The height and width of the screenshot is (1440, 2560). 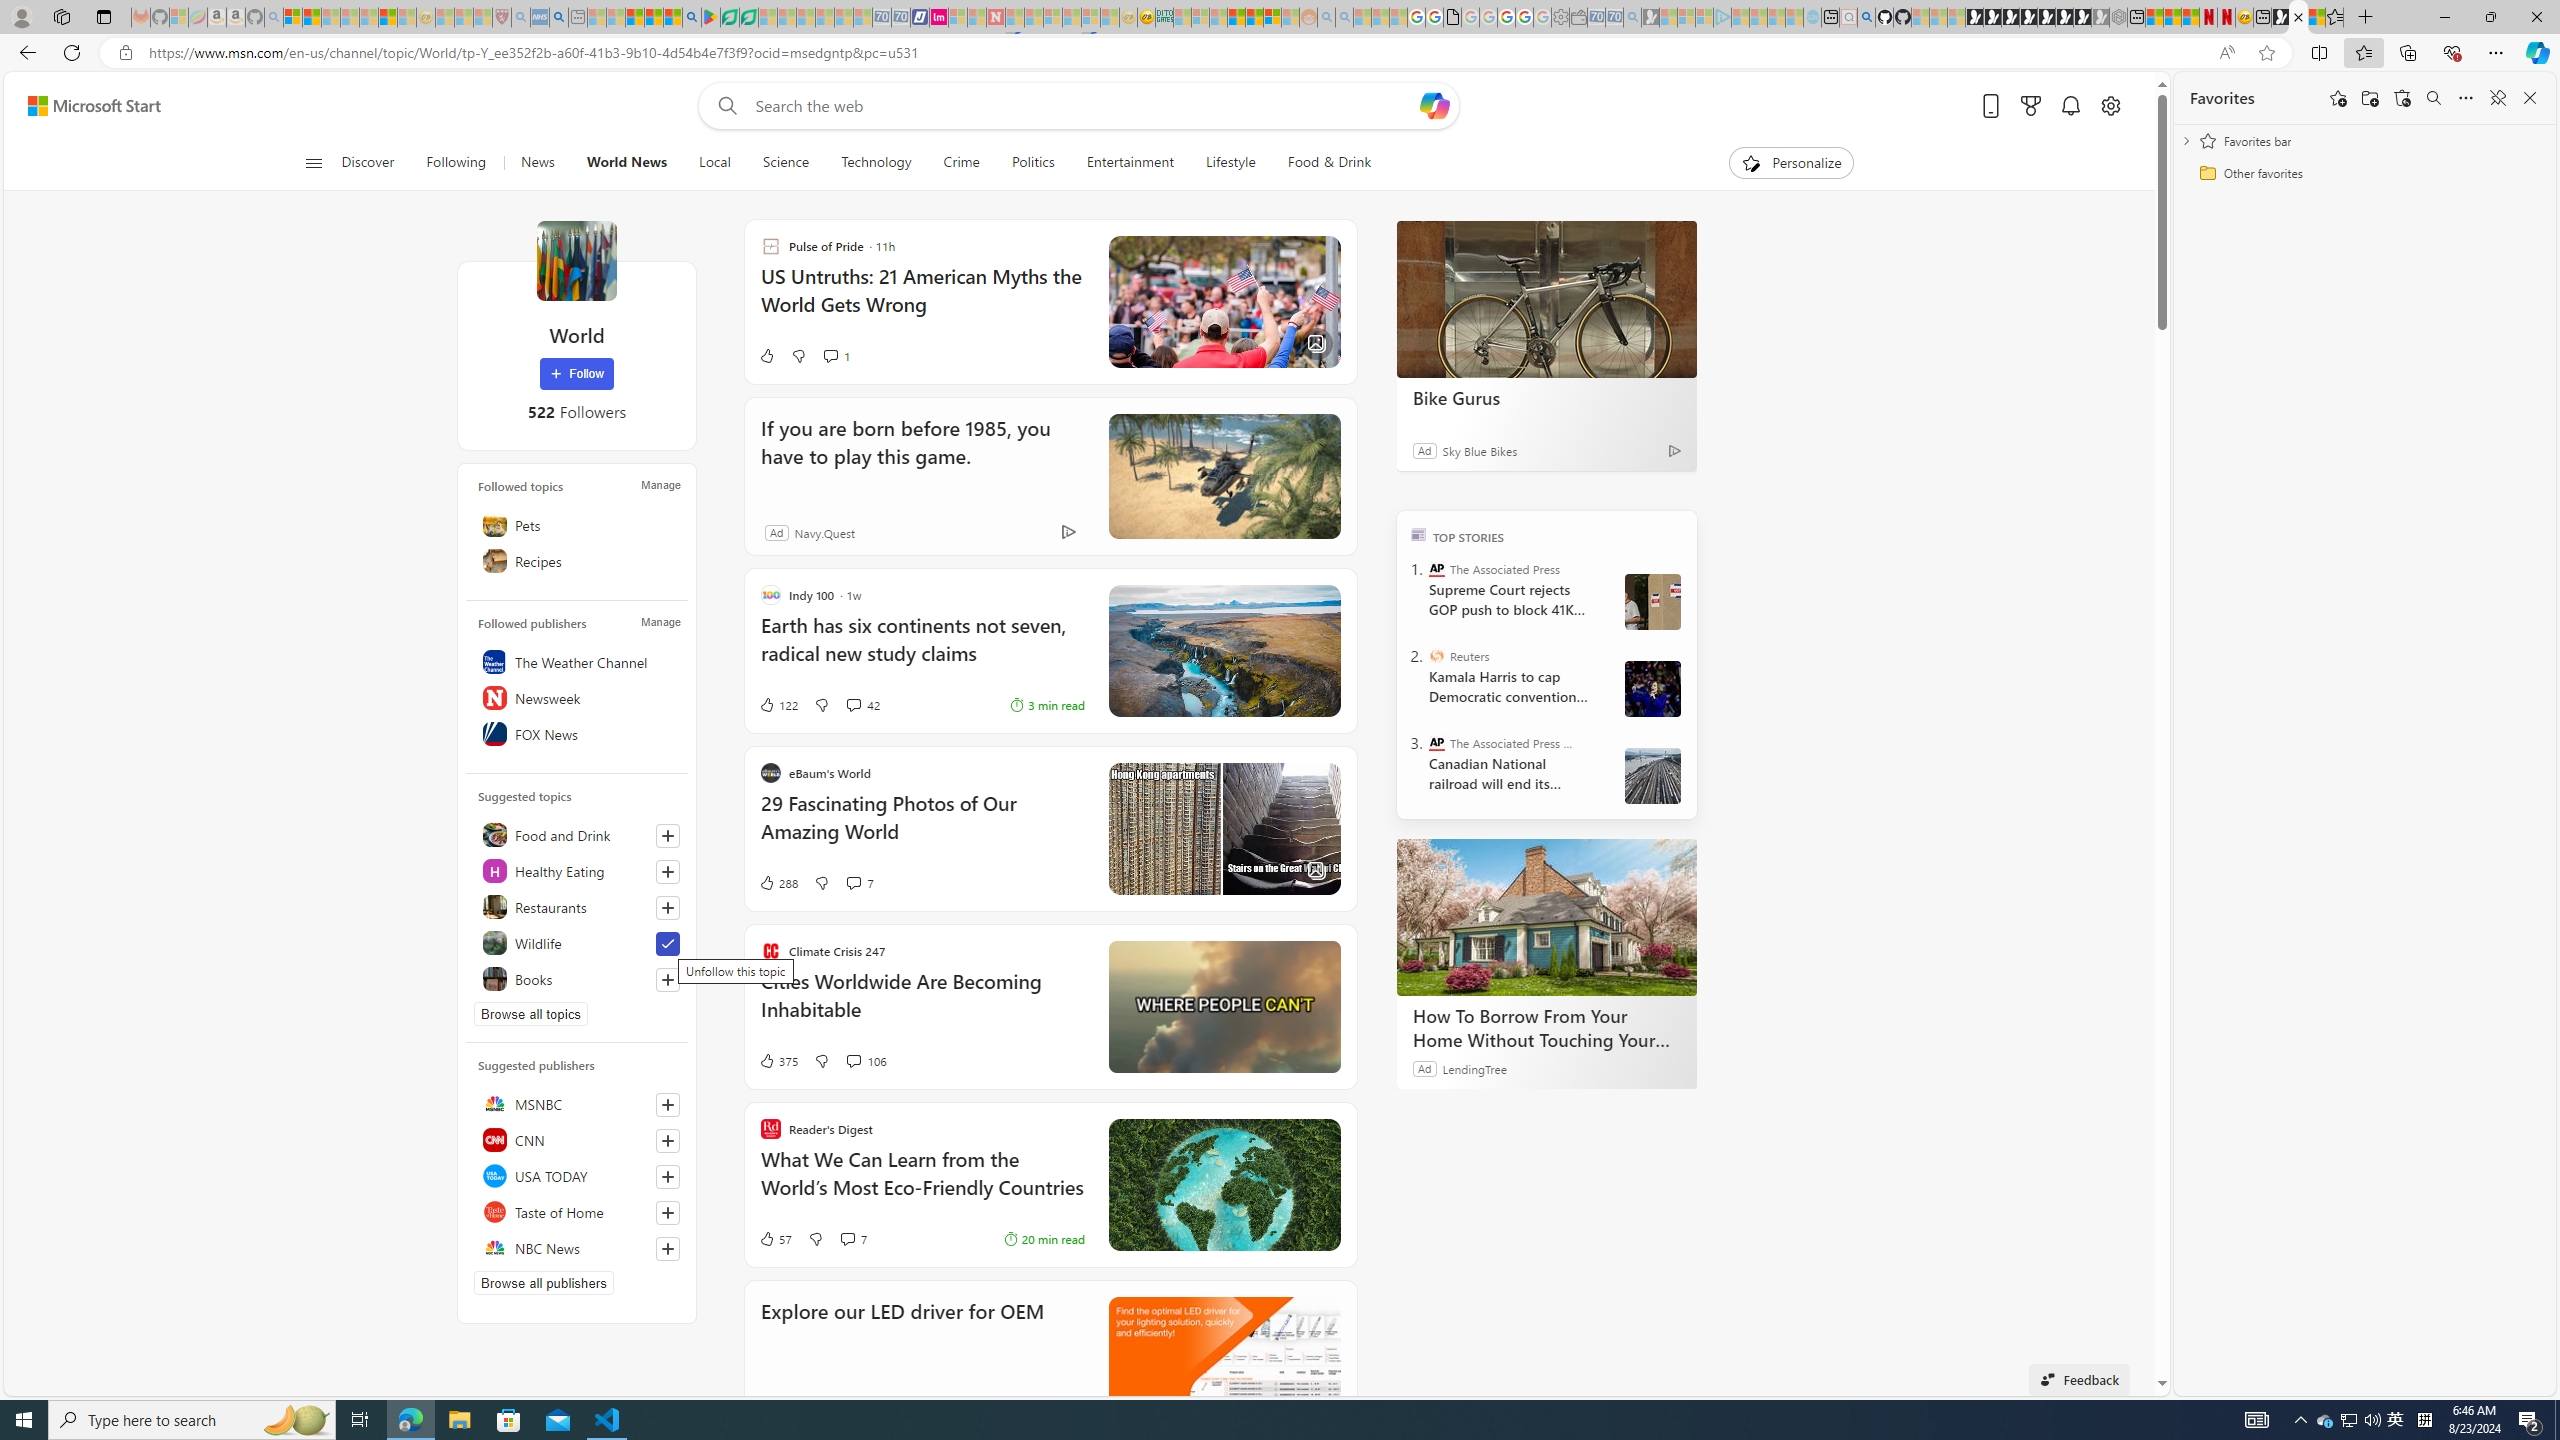 What do you see at coordinates (853, 1060) in the screenshot?
I see `View comments 106 Comment` at bounding box center [853, 1060].